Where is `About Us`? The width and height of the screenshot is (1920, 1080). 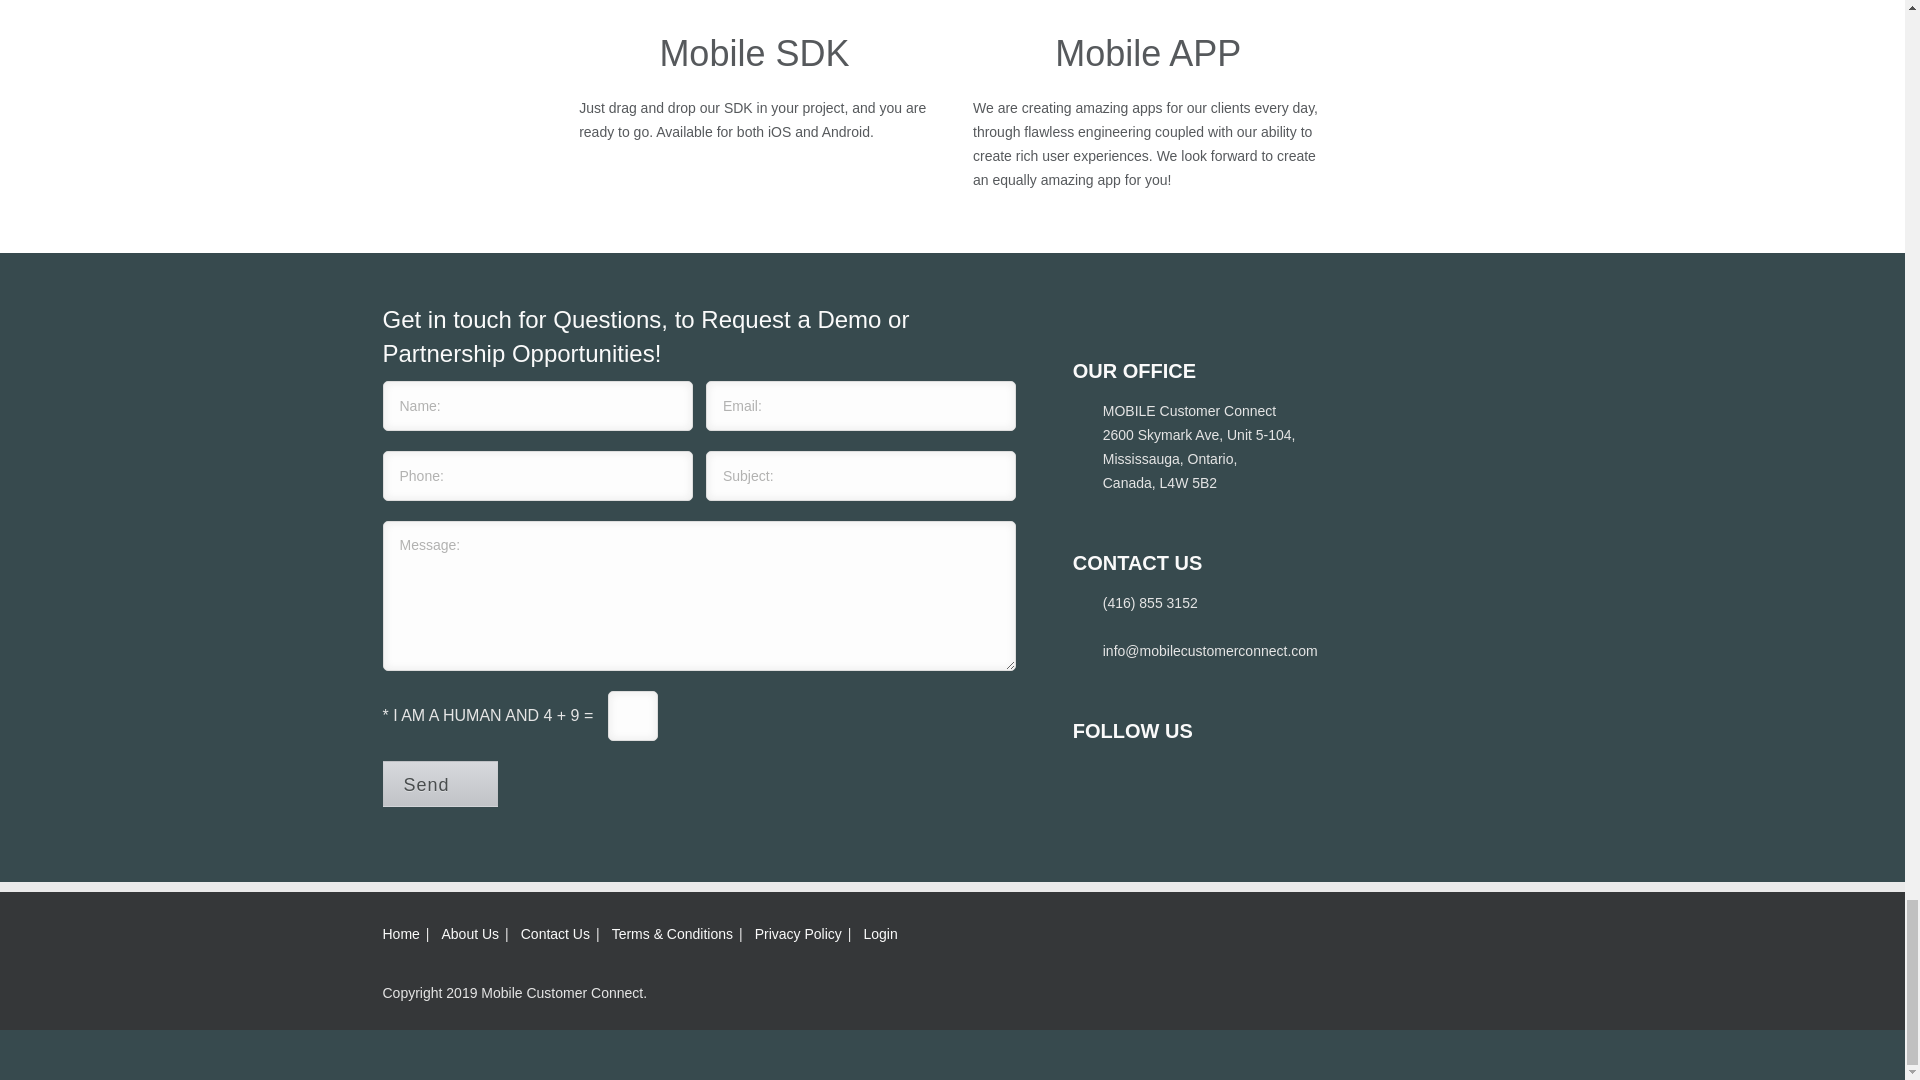
About Us is located at coordinates (470, 933).